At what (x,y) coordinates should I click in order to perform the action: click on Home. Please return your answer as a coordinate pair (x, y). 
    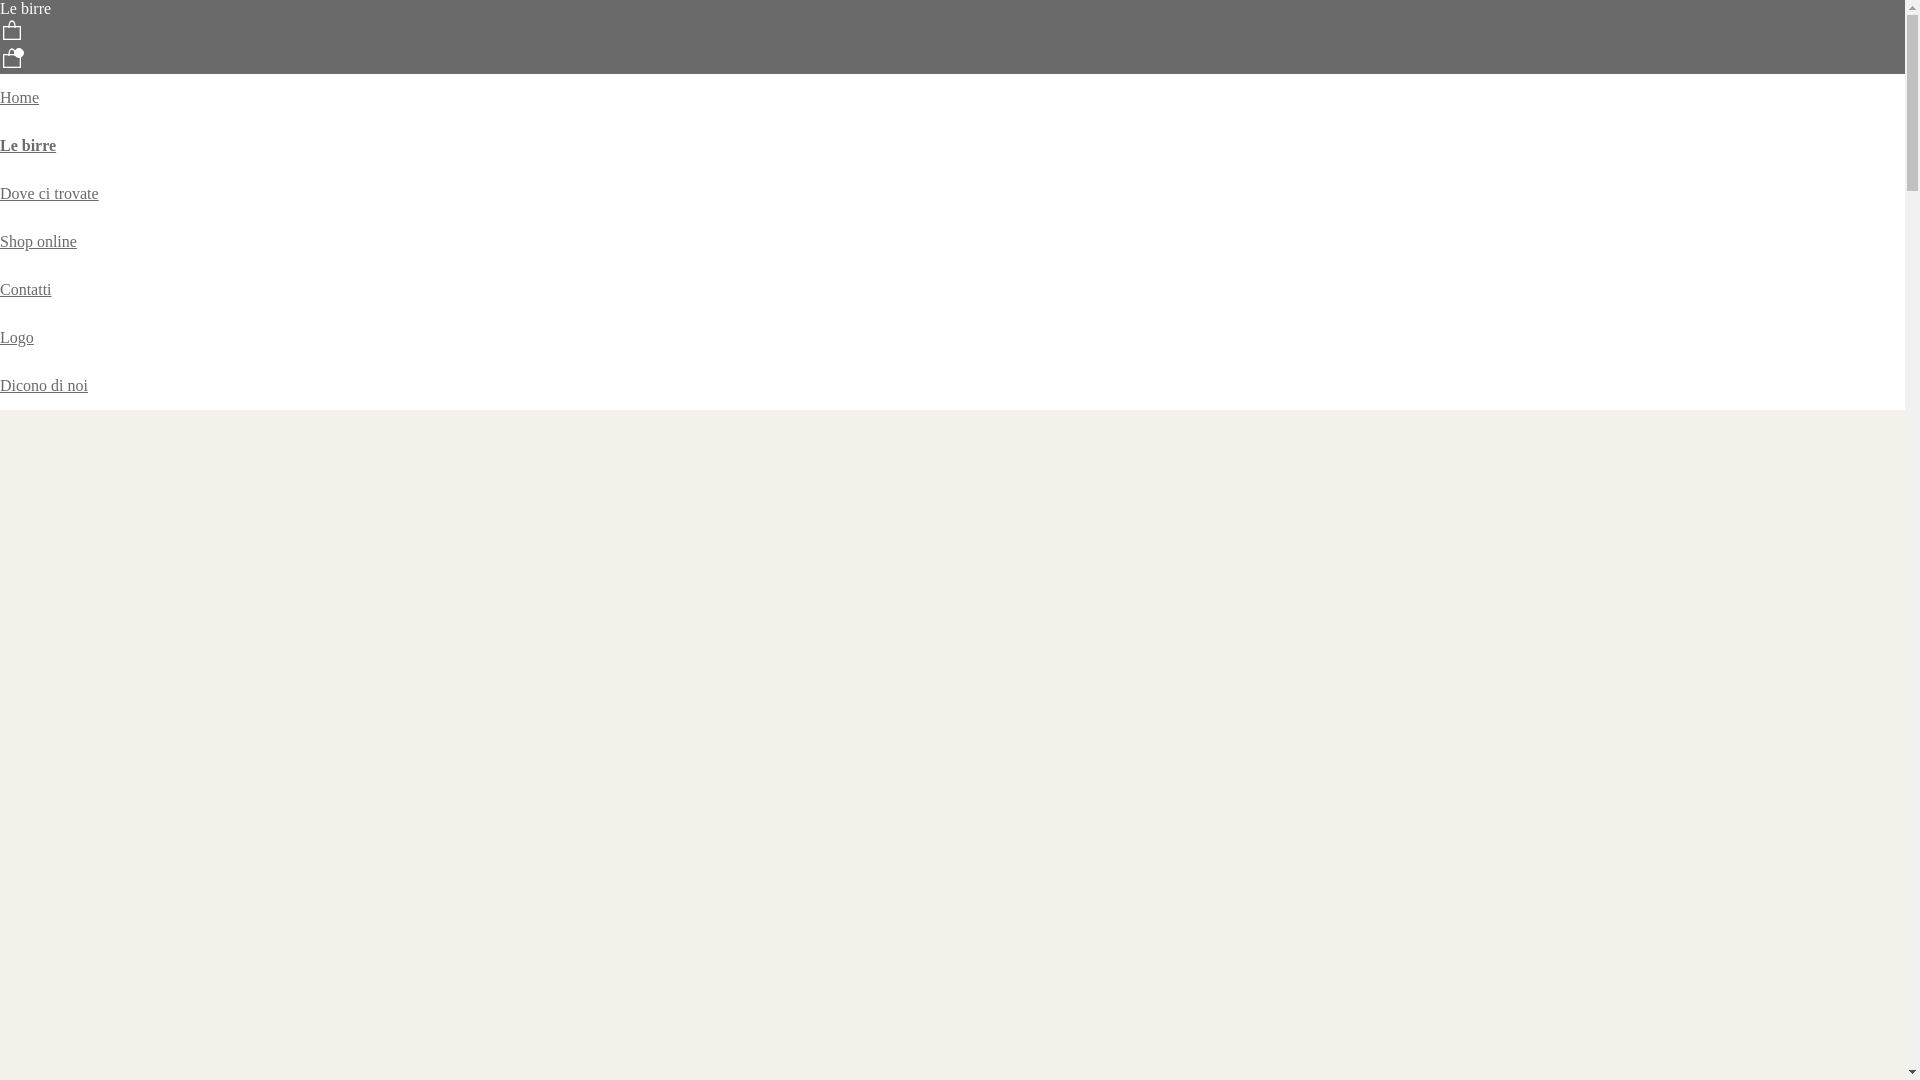
    Looking at the image, I should click on (20, 98).